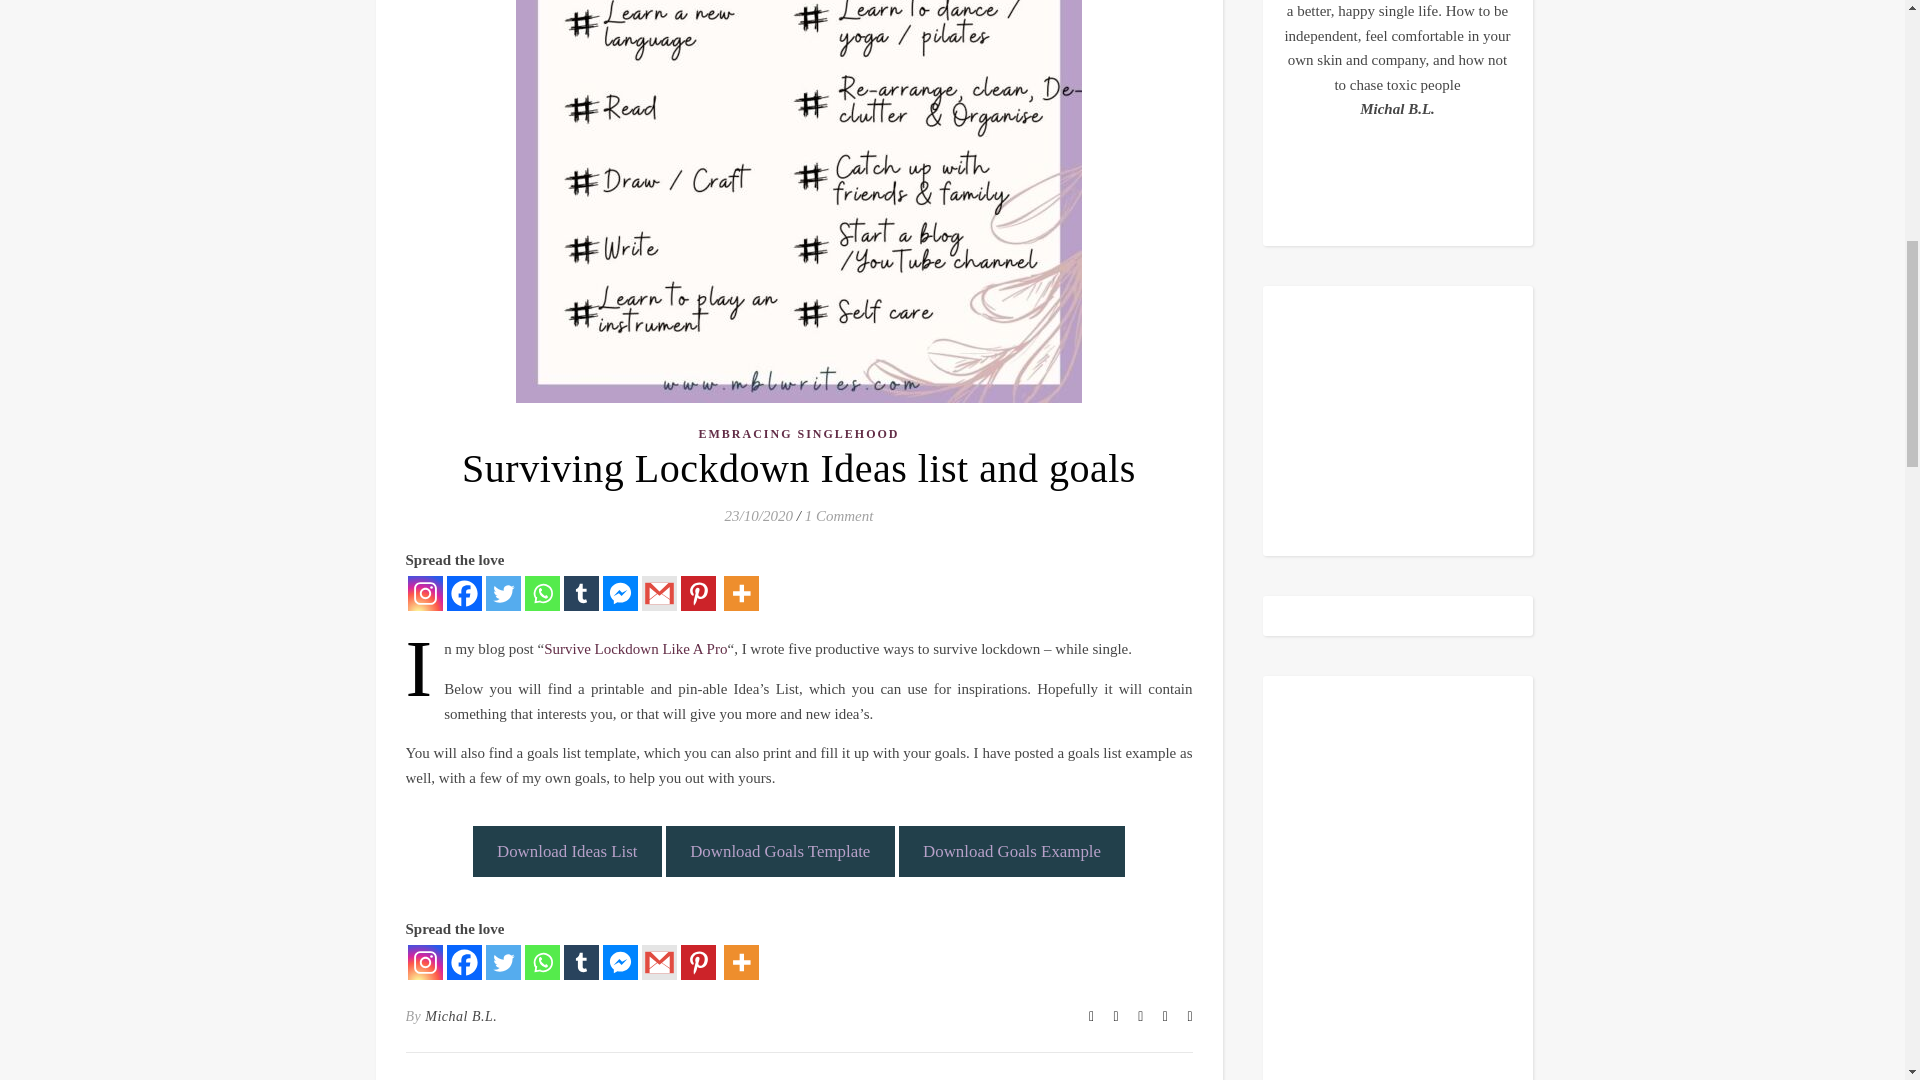 Image resolution: width=1920 pixels, height=1080 pixels. What do you see at coordinates (425, 962) in the screenshot?
I see `Instagram` at bounding box center [425, 962].